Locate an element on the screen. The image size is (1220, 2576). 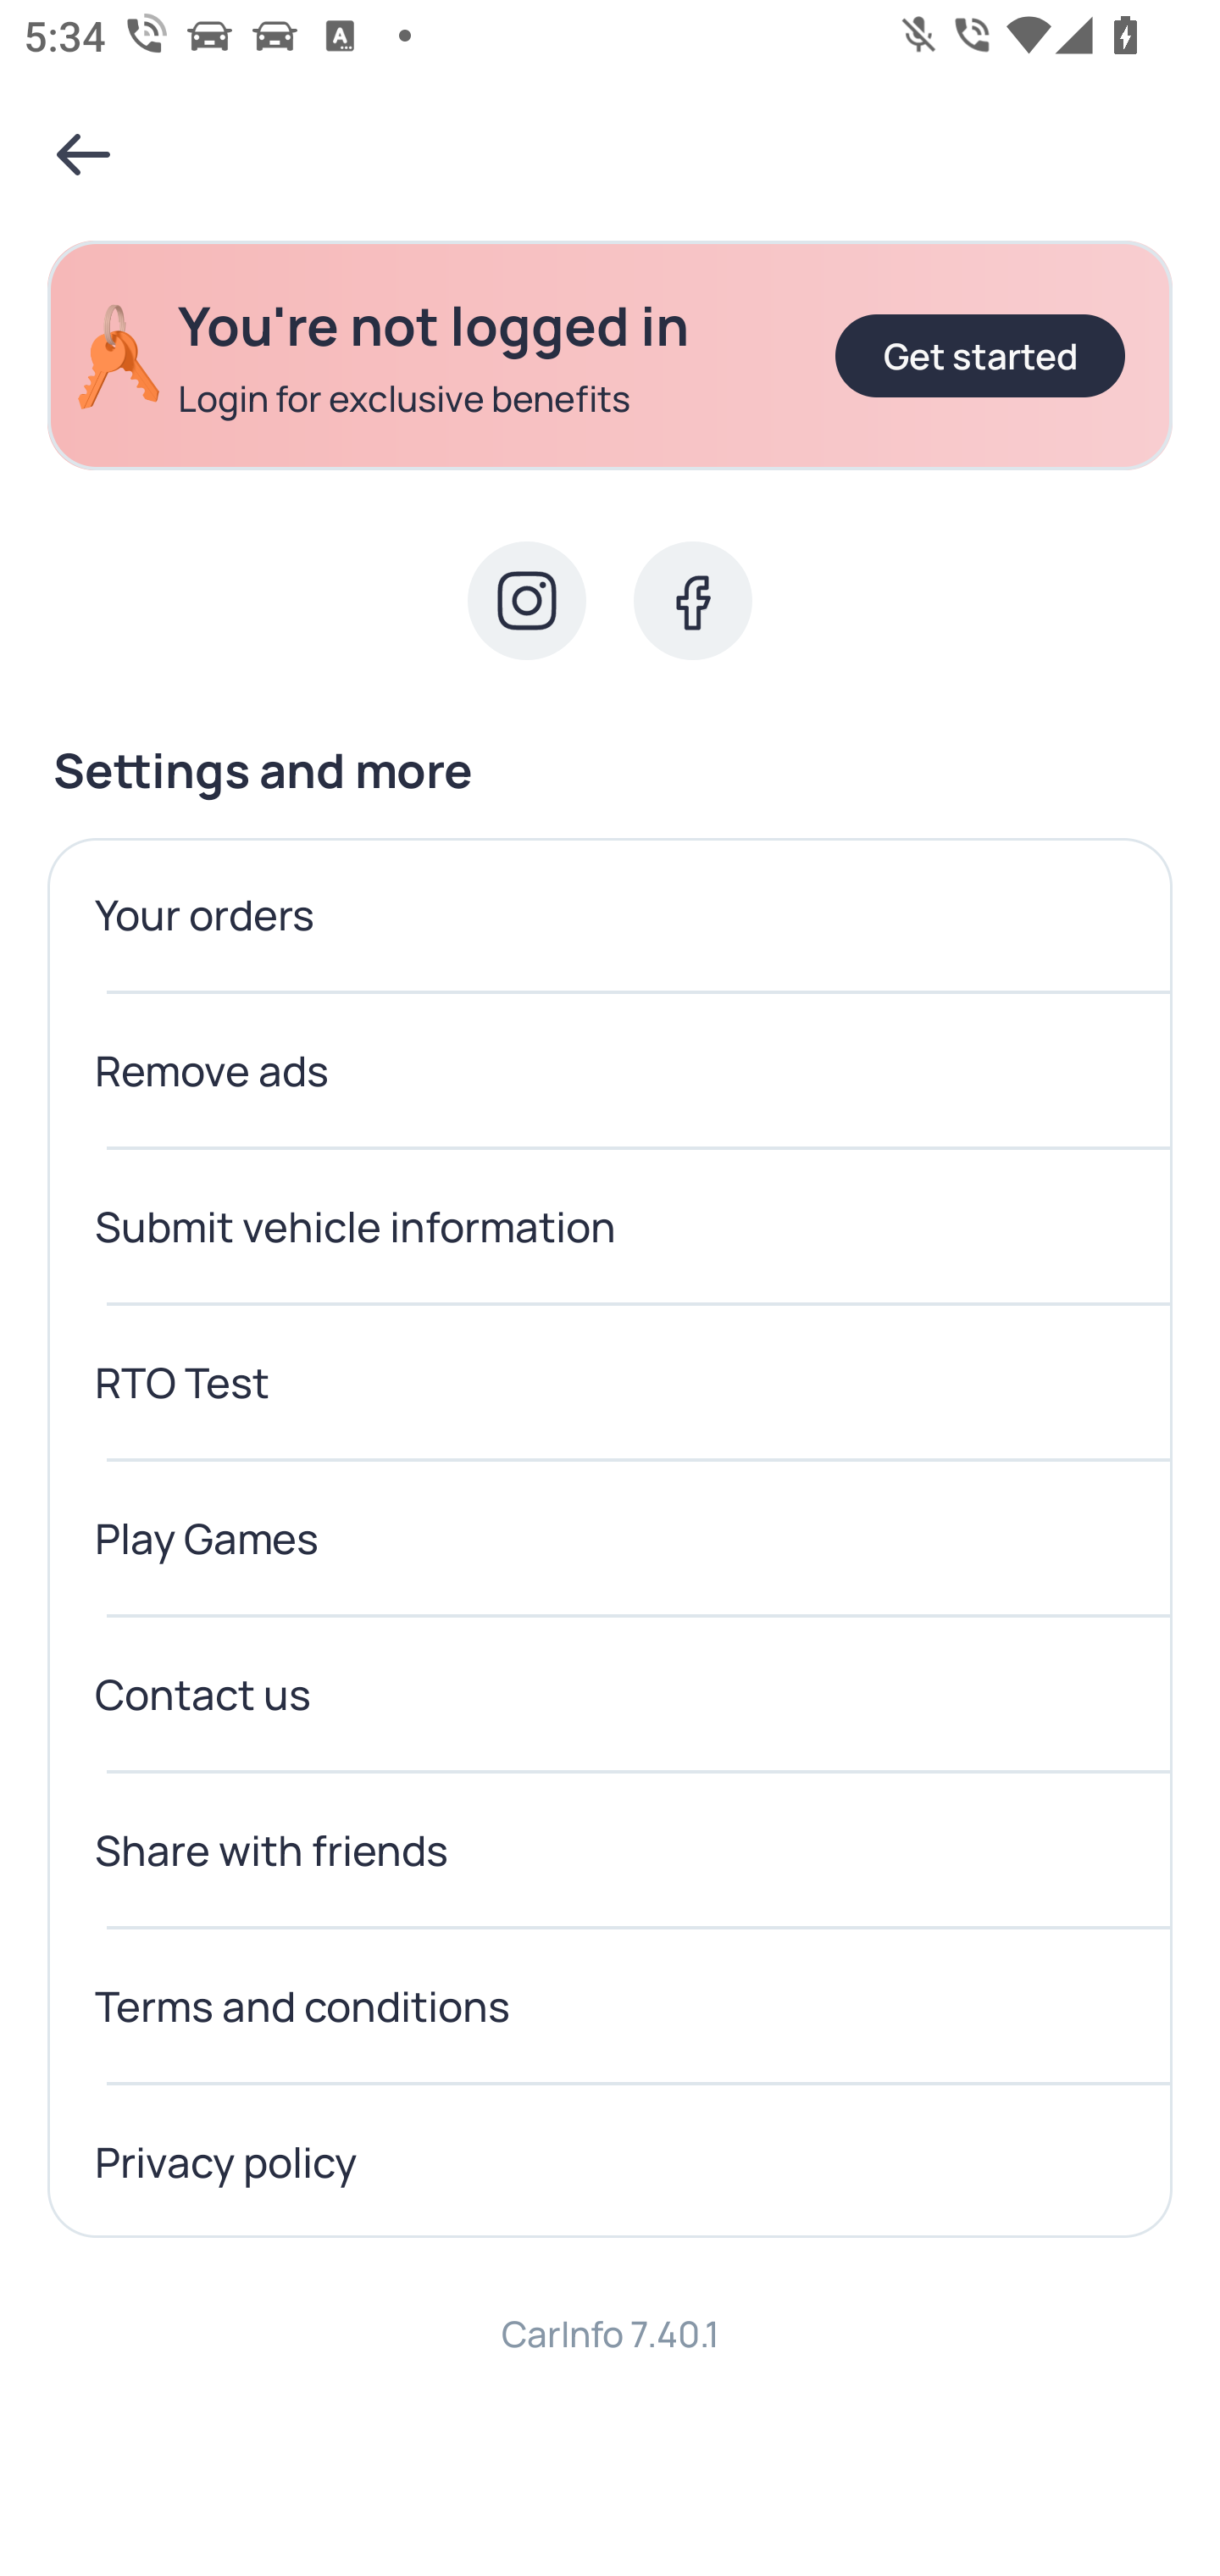
Privacy policy is located at coordinates (610, 2162).